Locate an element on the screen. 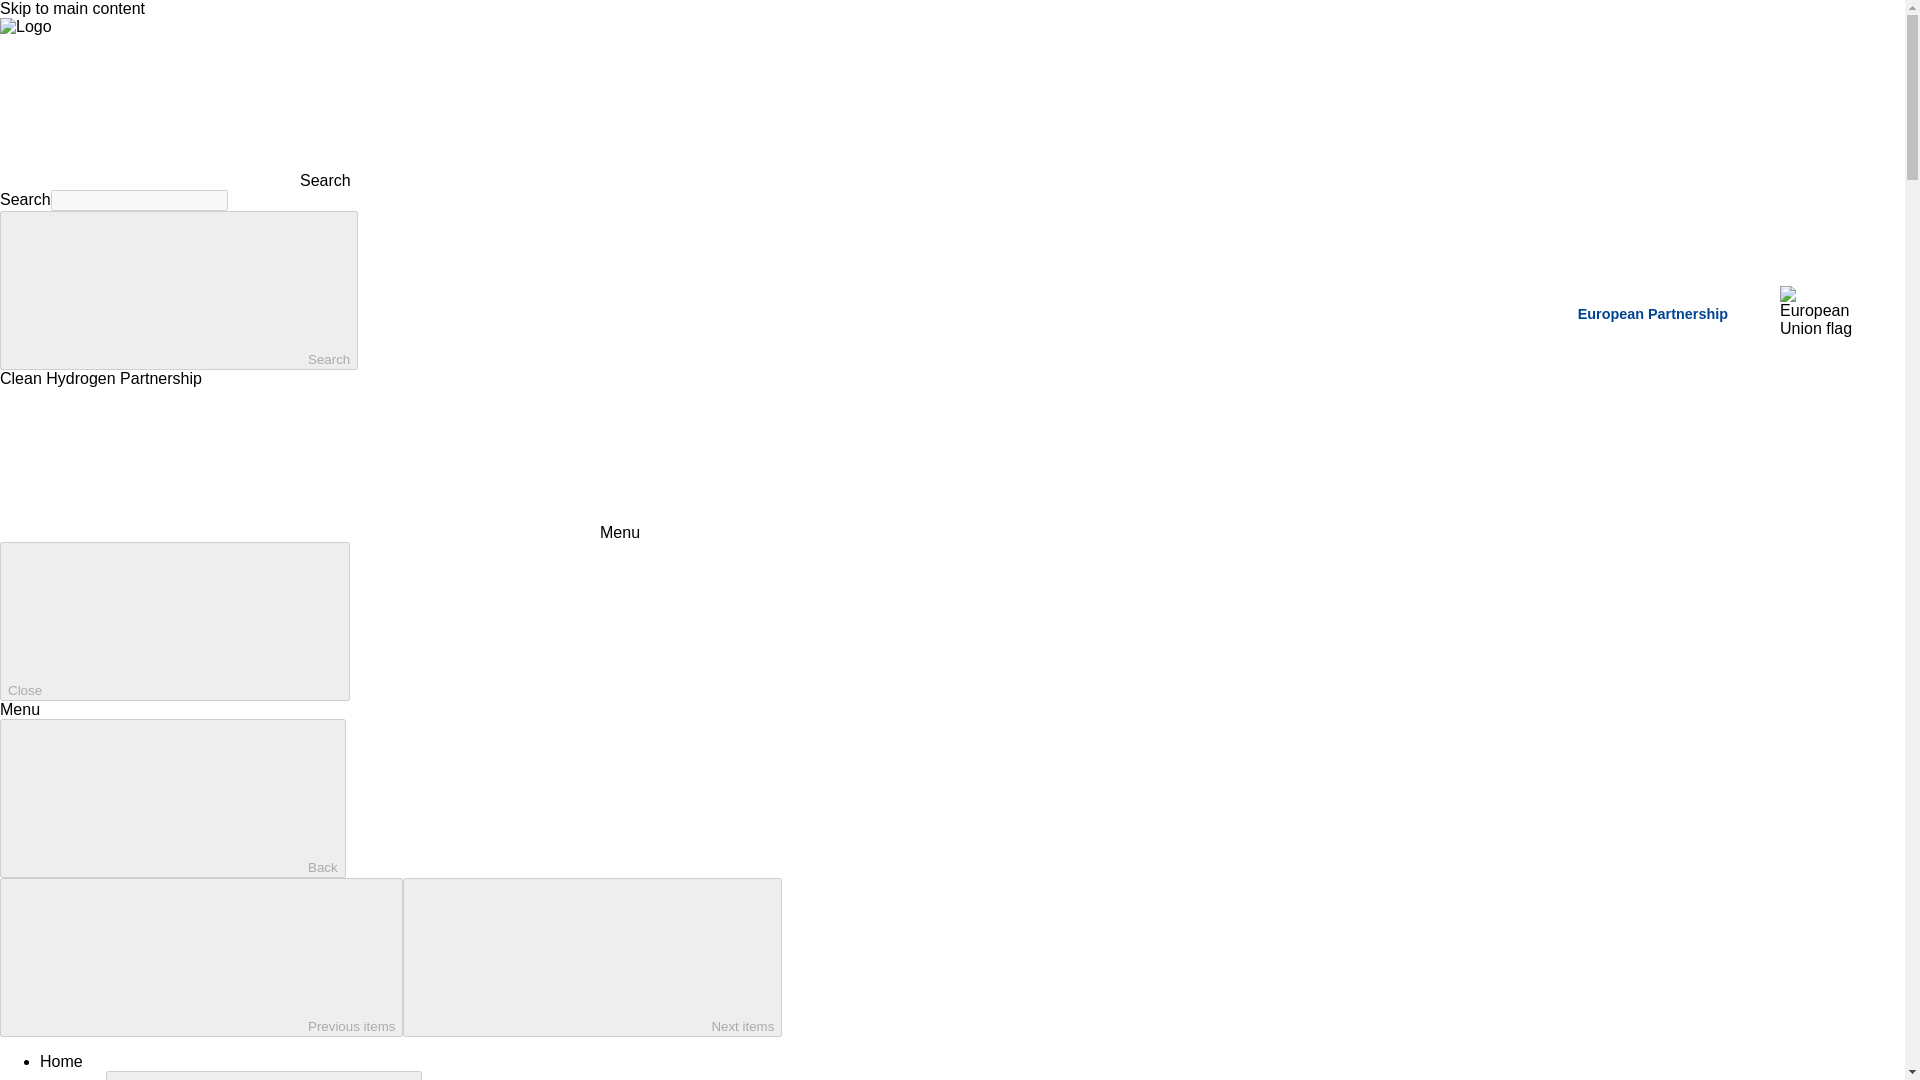 Image resolution: width=1920 pixels, height=1080 pixels. Clean Hydrogen Partnership is located at coordinates (26, 26).